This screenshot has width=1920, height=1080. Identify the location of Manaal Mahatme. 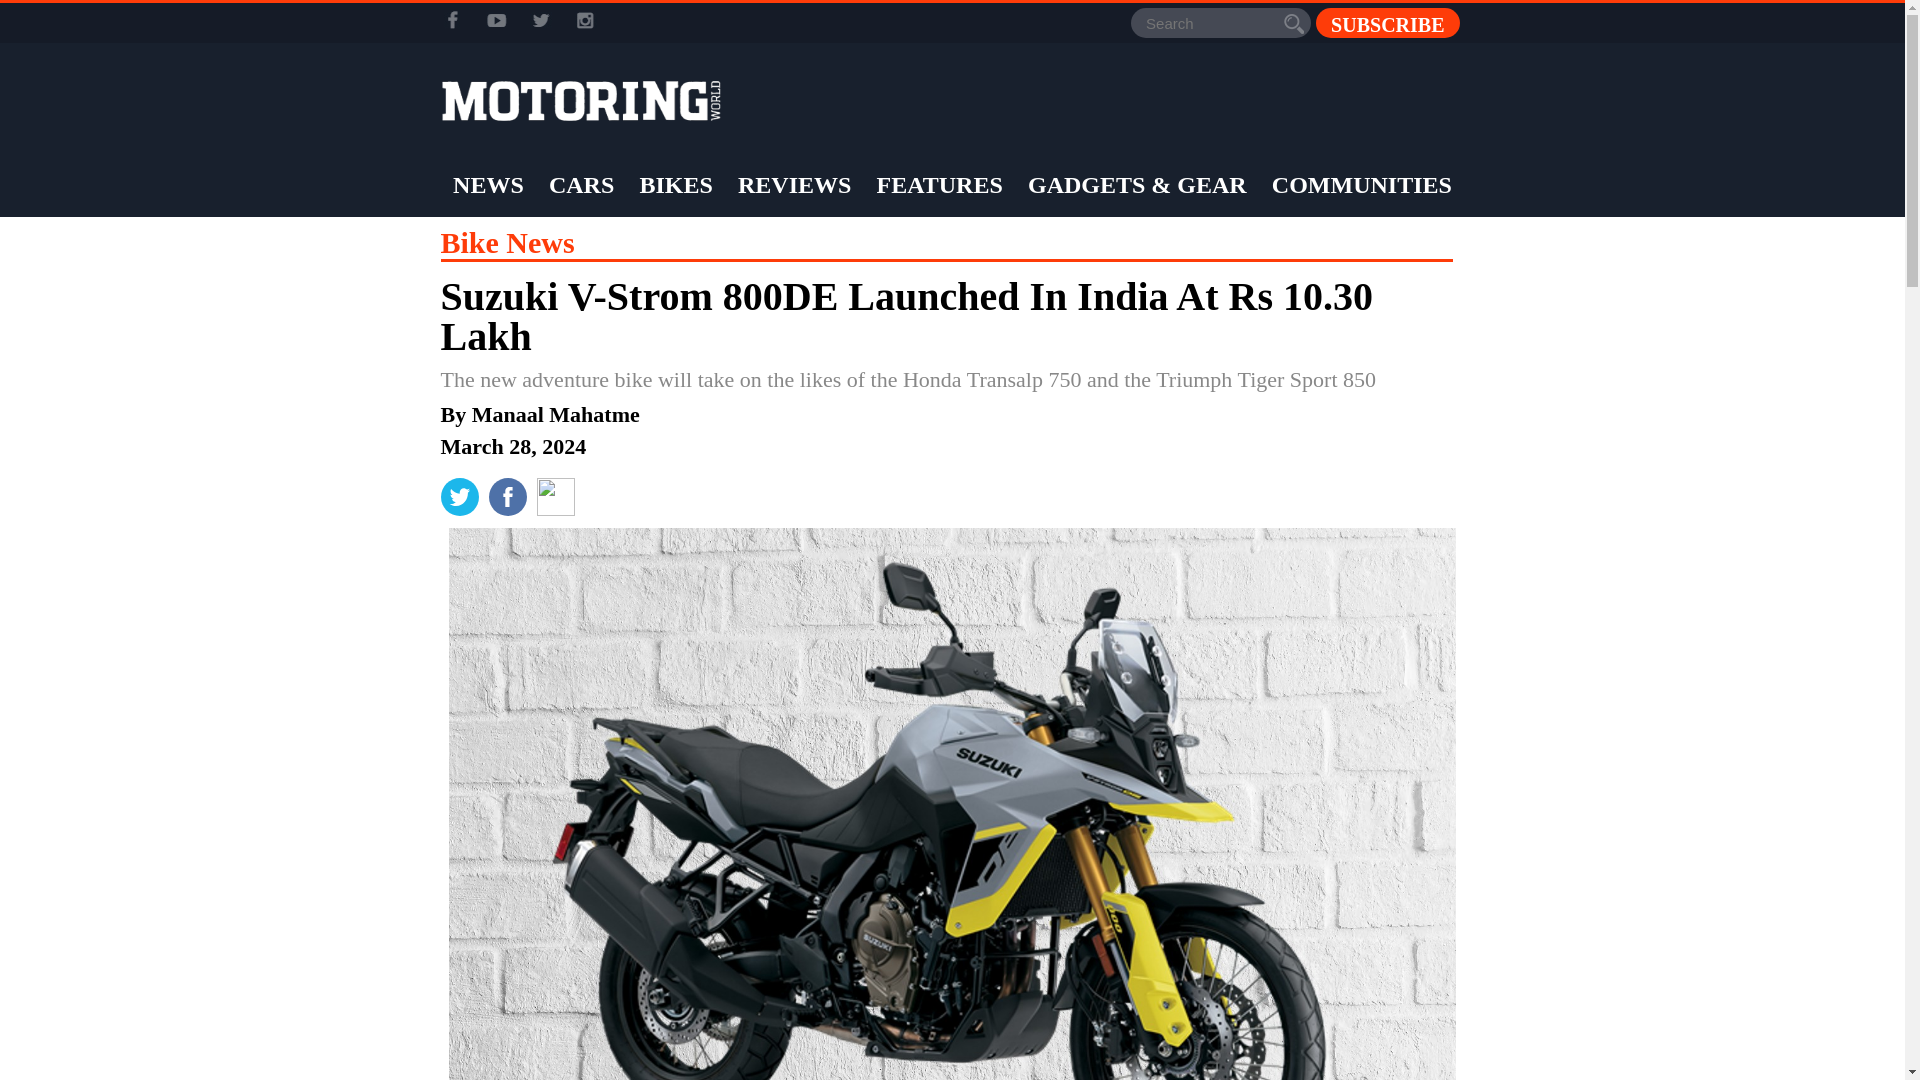
(556, 414).